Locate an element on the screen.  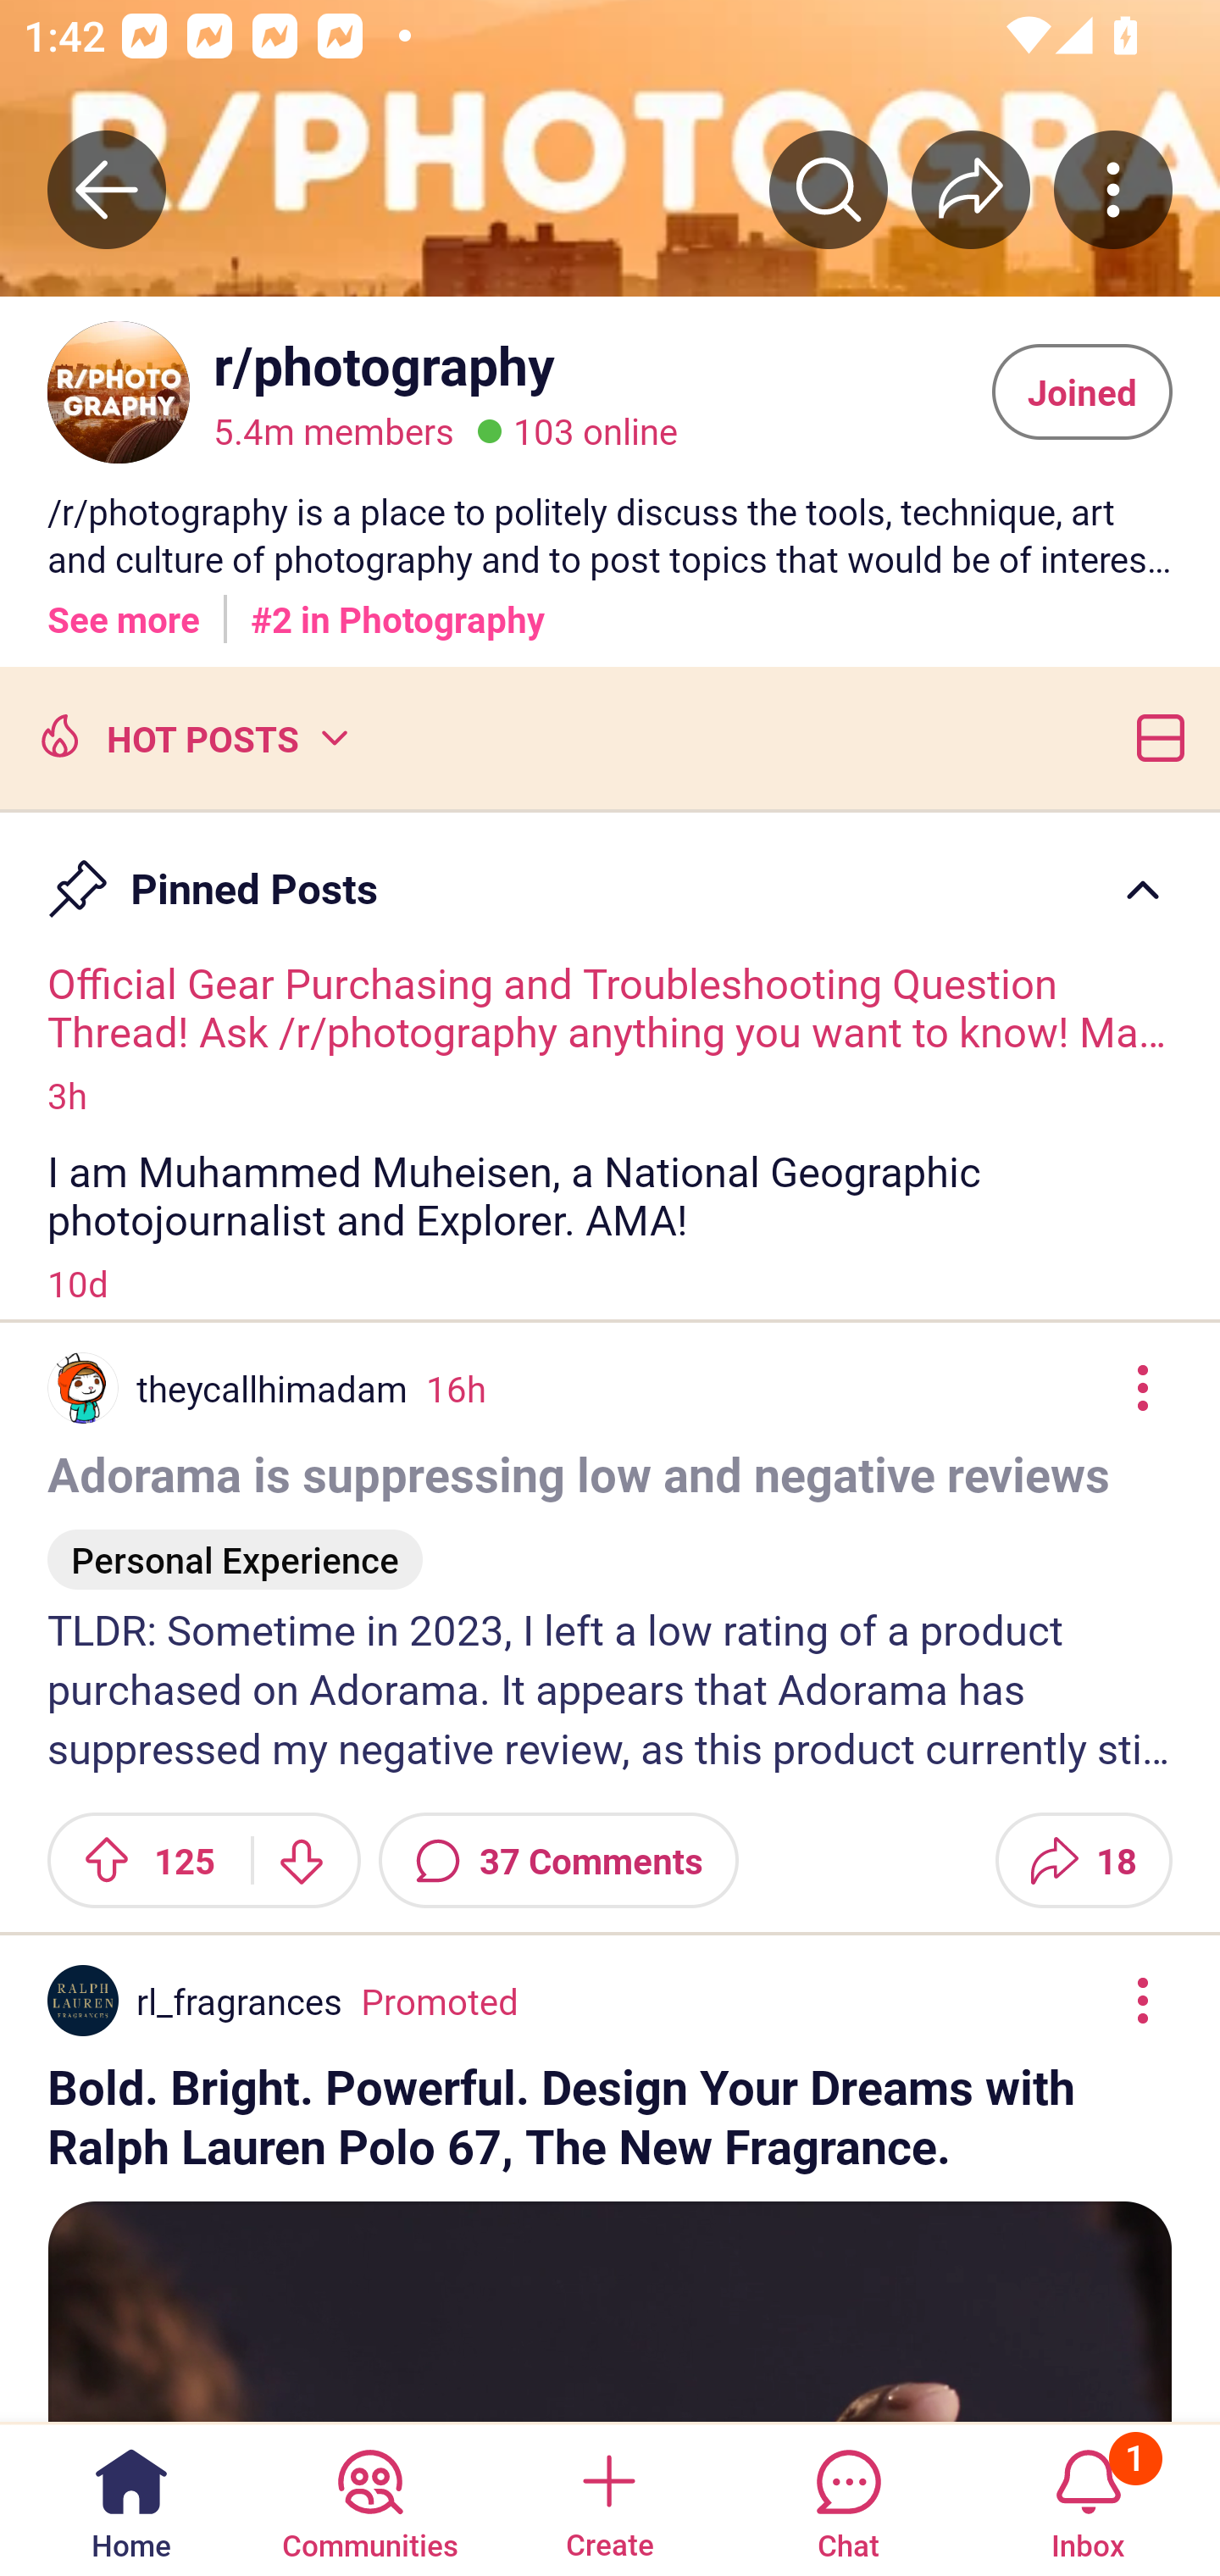
Share r/﻿photography is located at coordinates (971, 189).